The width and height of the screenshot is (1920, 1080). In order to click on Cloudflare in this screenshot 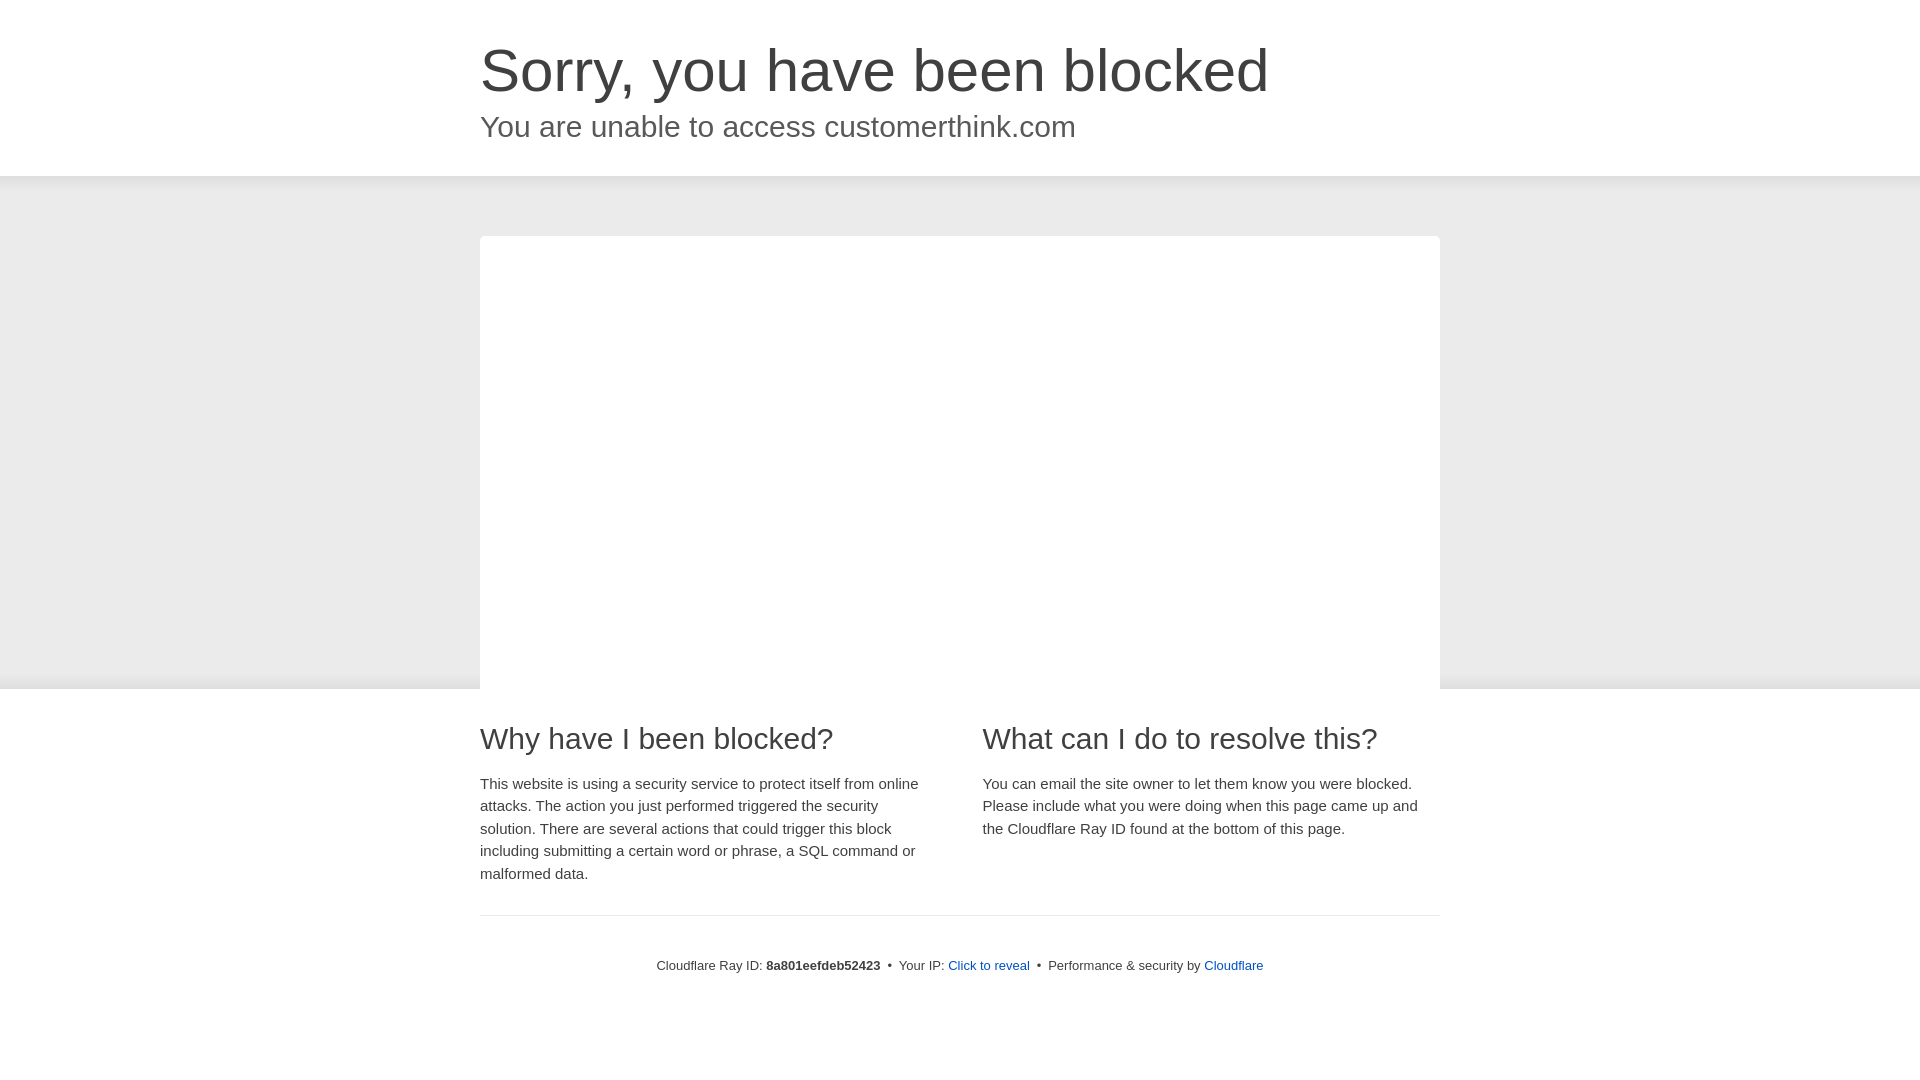, I will do `click(1233, 965)`.